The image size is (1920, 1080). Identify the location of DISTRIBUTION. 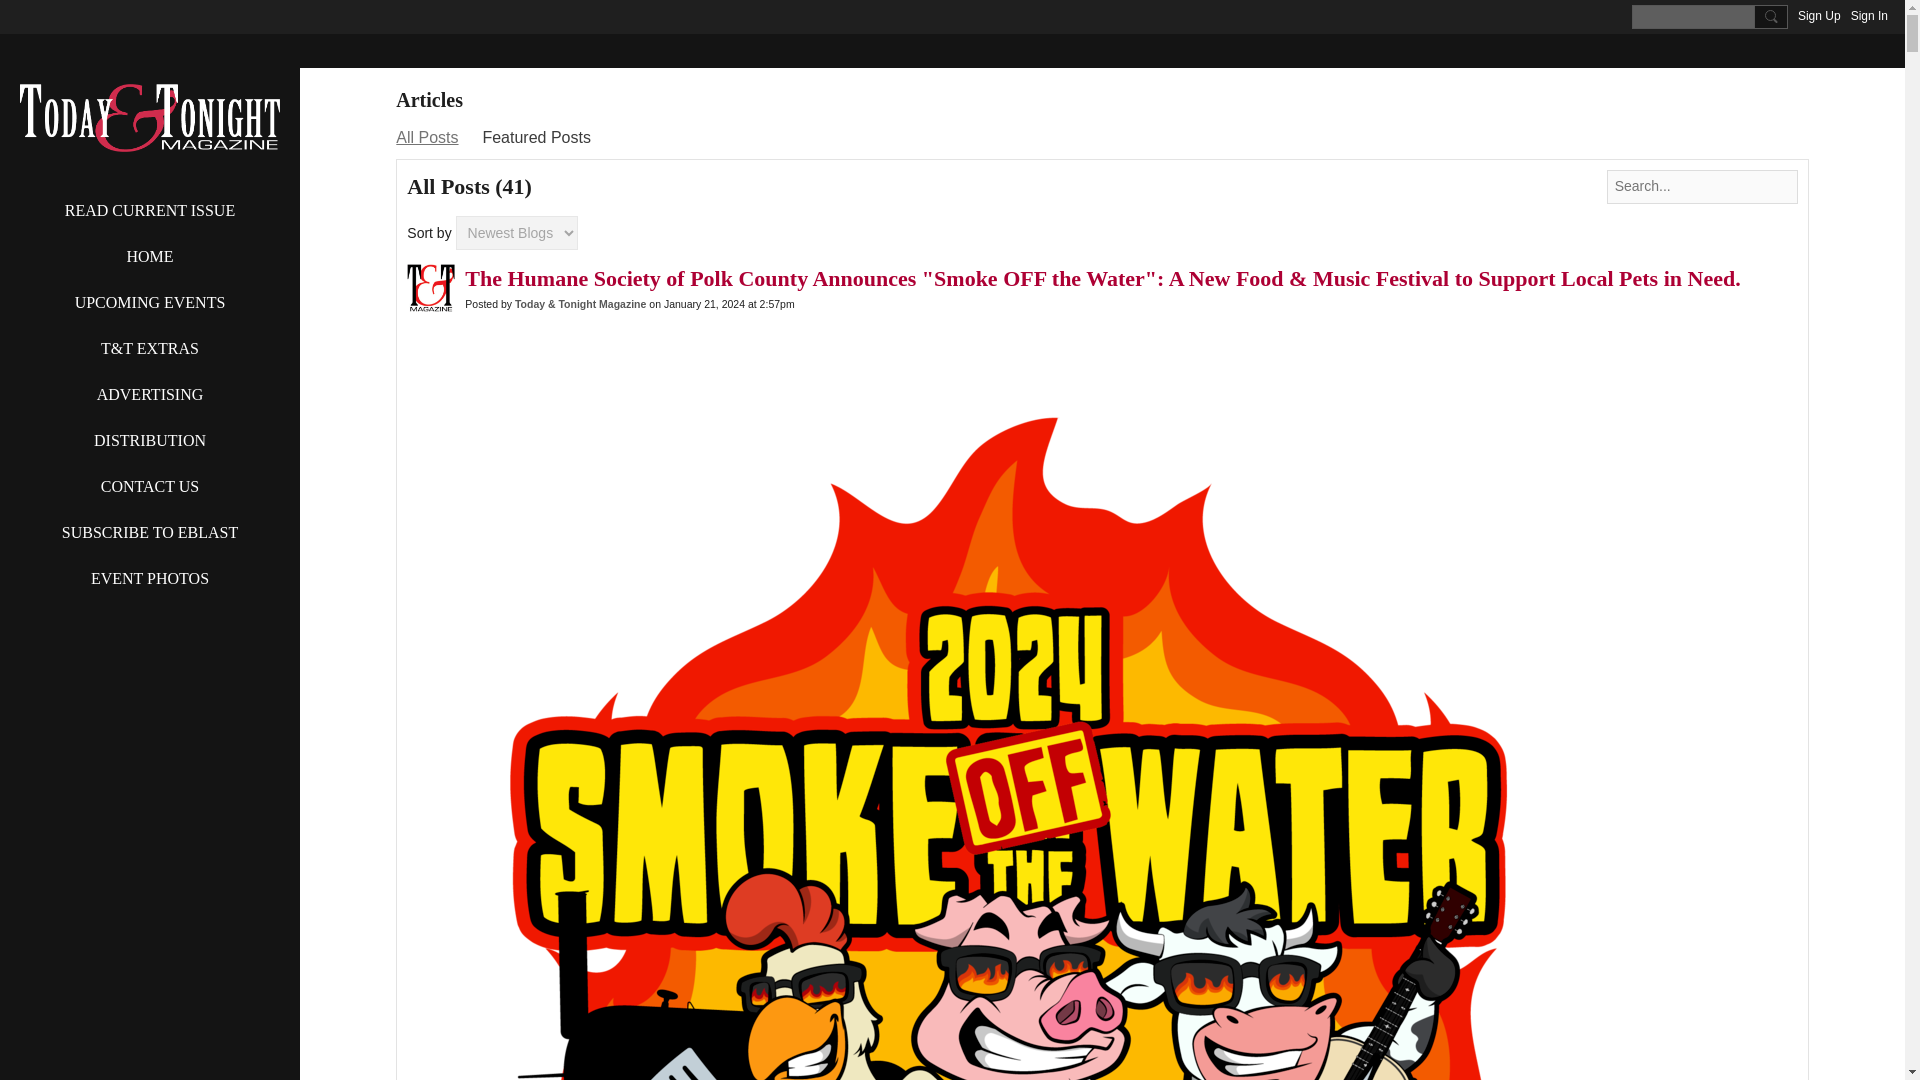
(150, 440).